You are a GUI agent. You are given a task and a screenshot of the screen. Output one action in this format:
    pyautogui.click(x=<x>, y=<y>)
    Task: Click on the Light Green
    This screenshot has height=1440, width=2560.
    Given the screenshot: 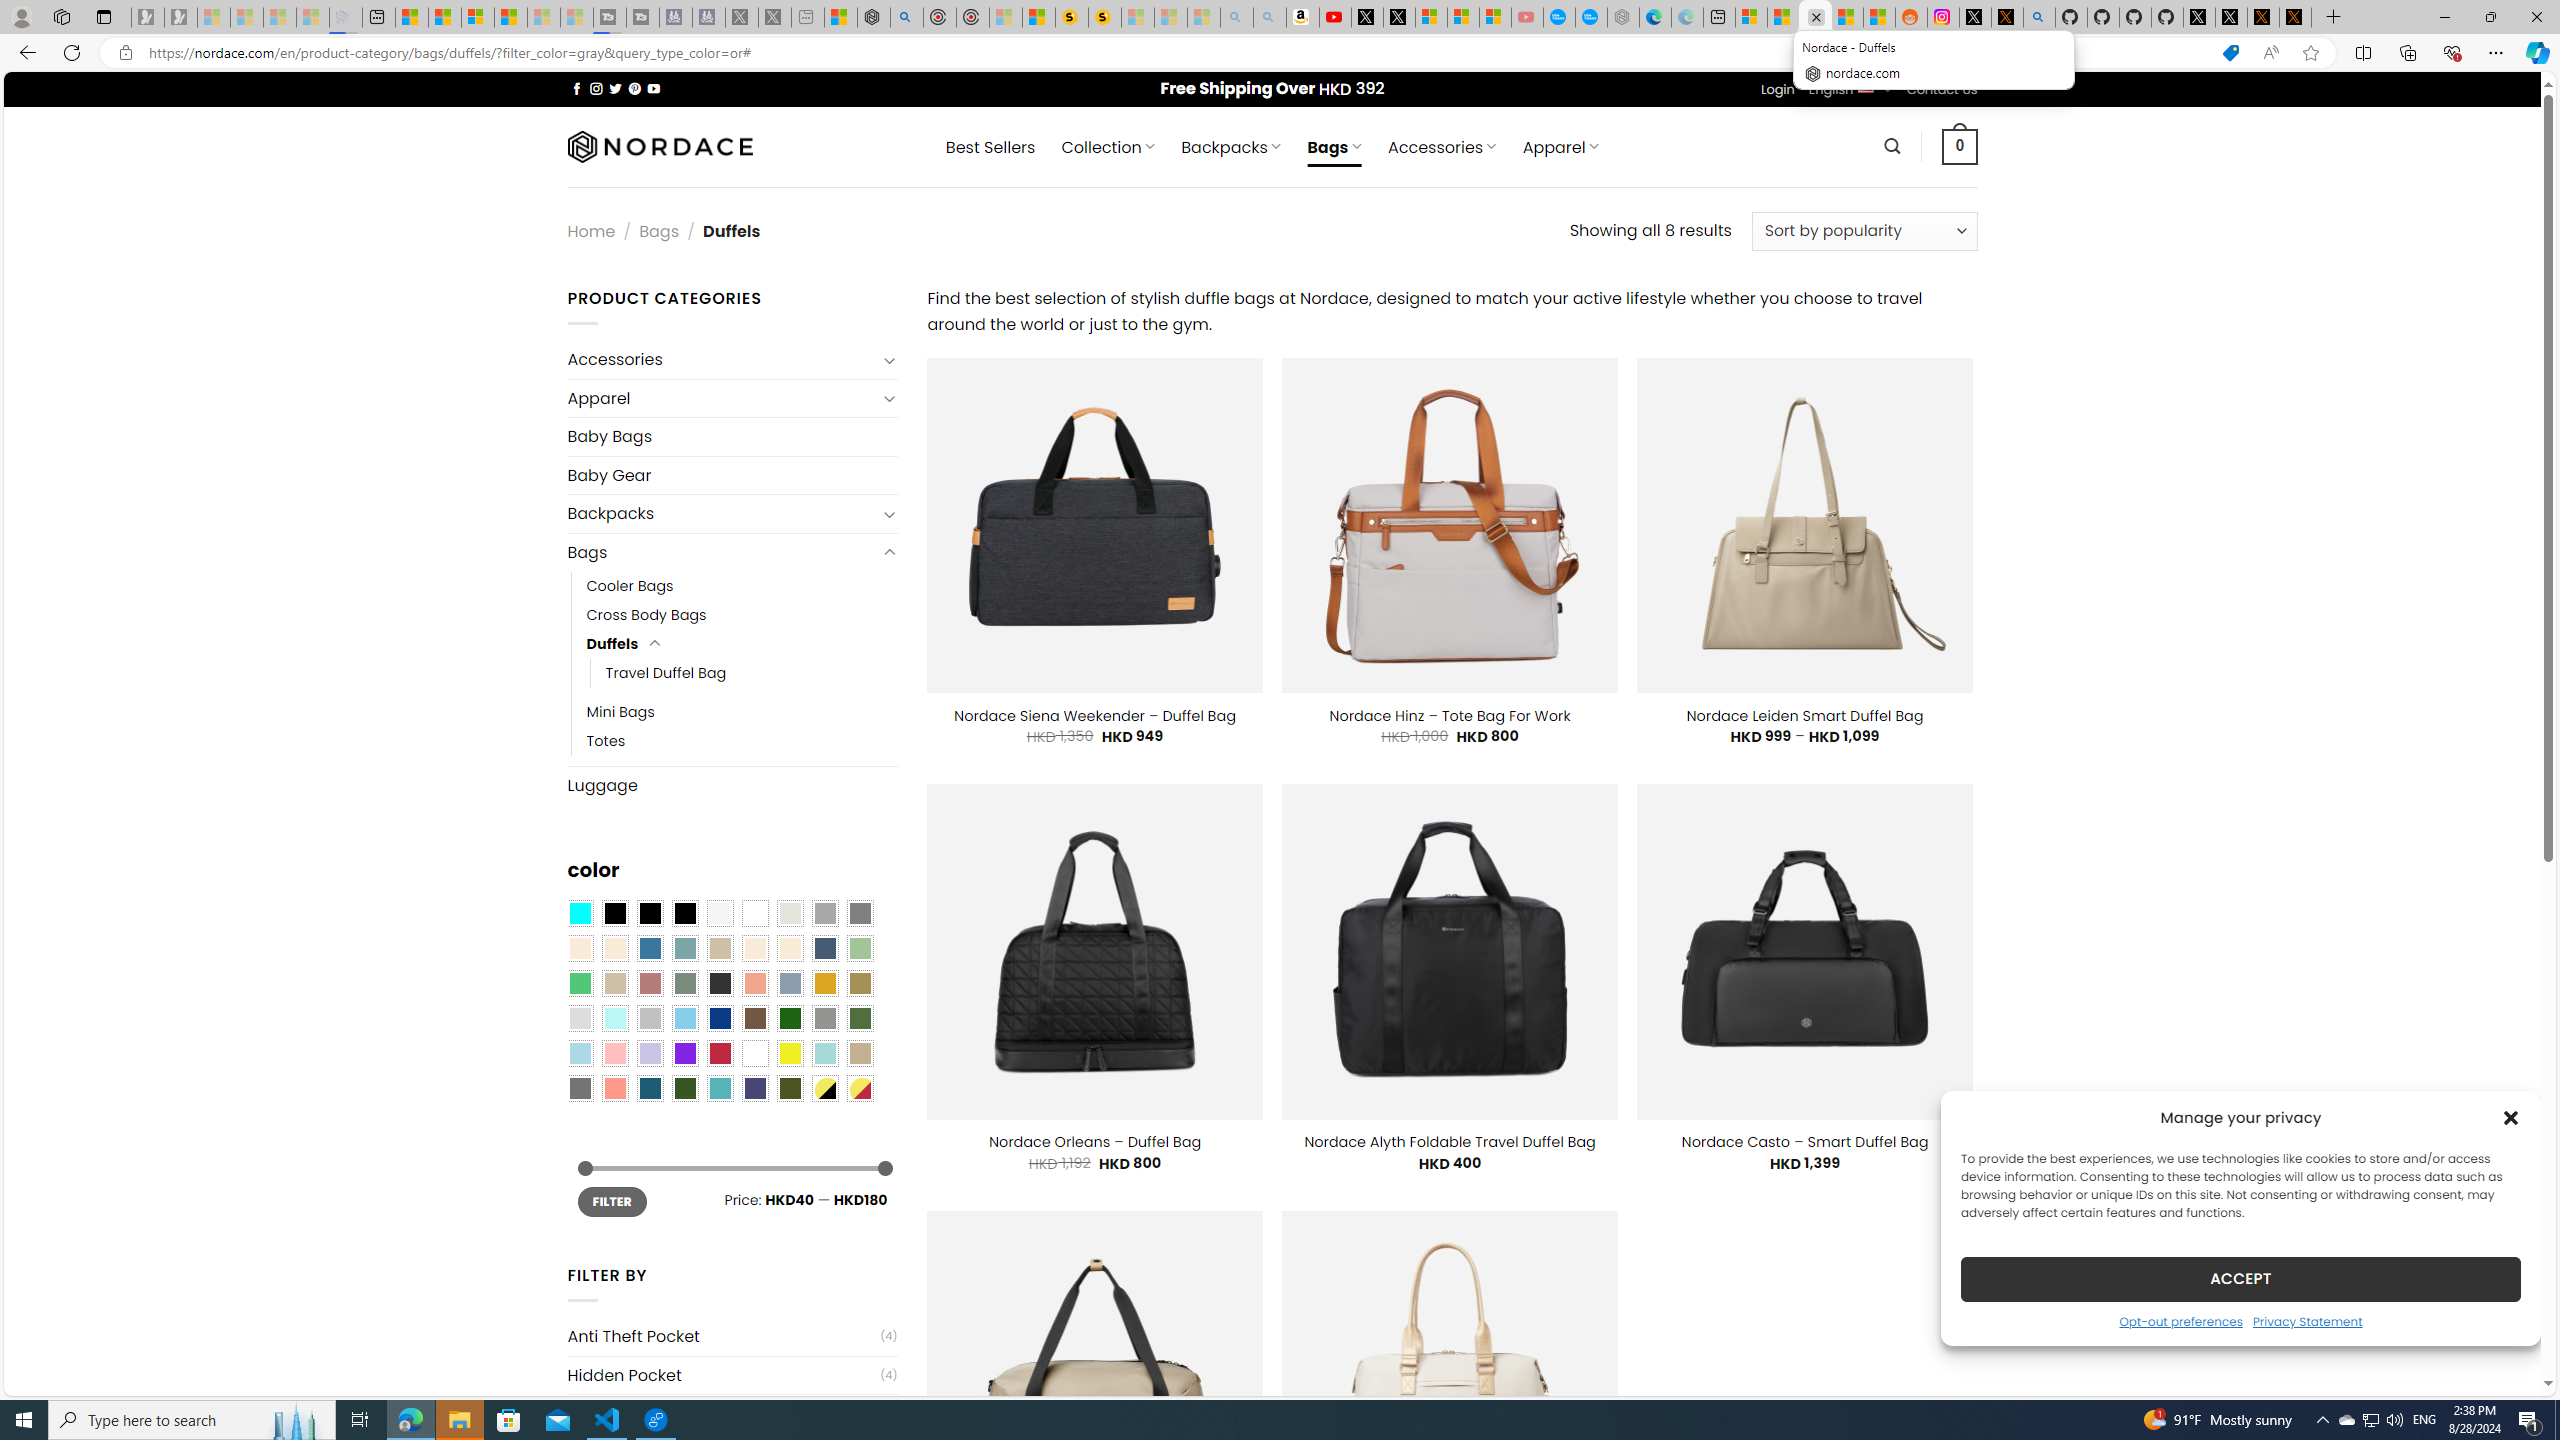 What is the action you would take?
    pyautogui.click(x=860, y=948)
    